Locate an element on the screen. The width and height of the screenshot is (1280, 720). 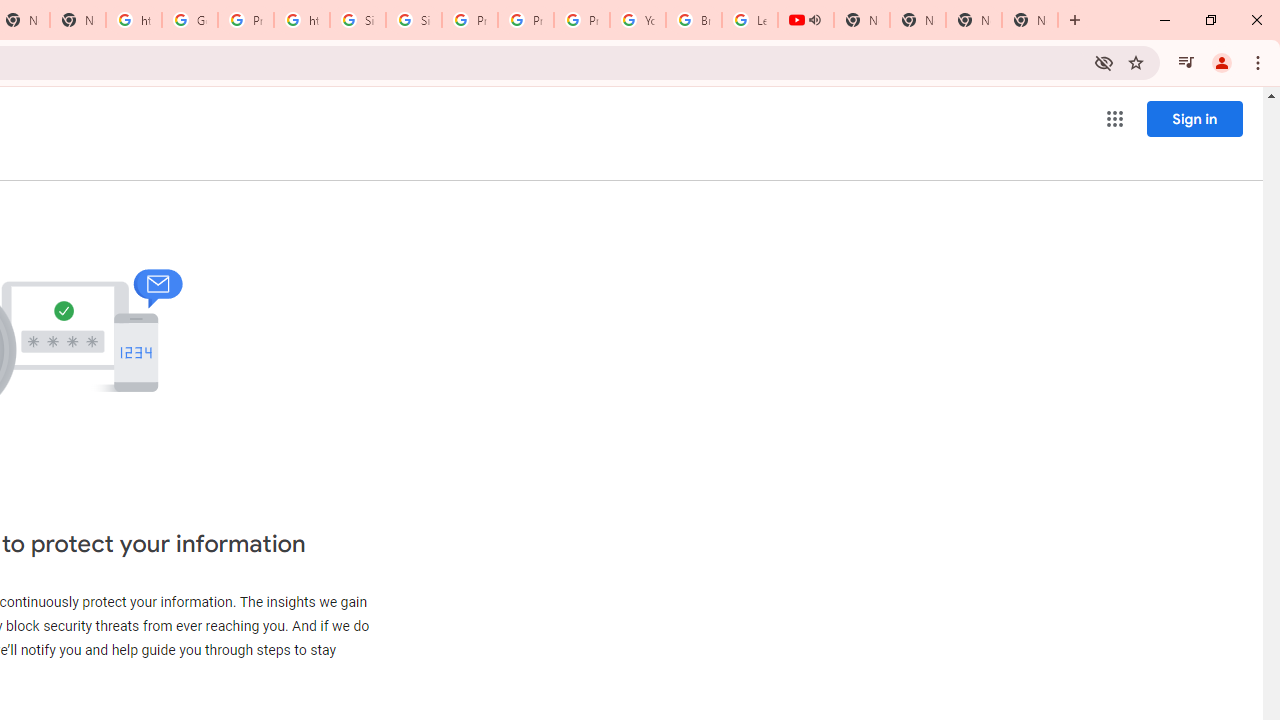
Sign in - Google Accounts is located at coordinates (414, 20).